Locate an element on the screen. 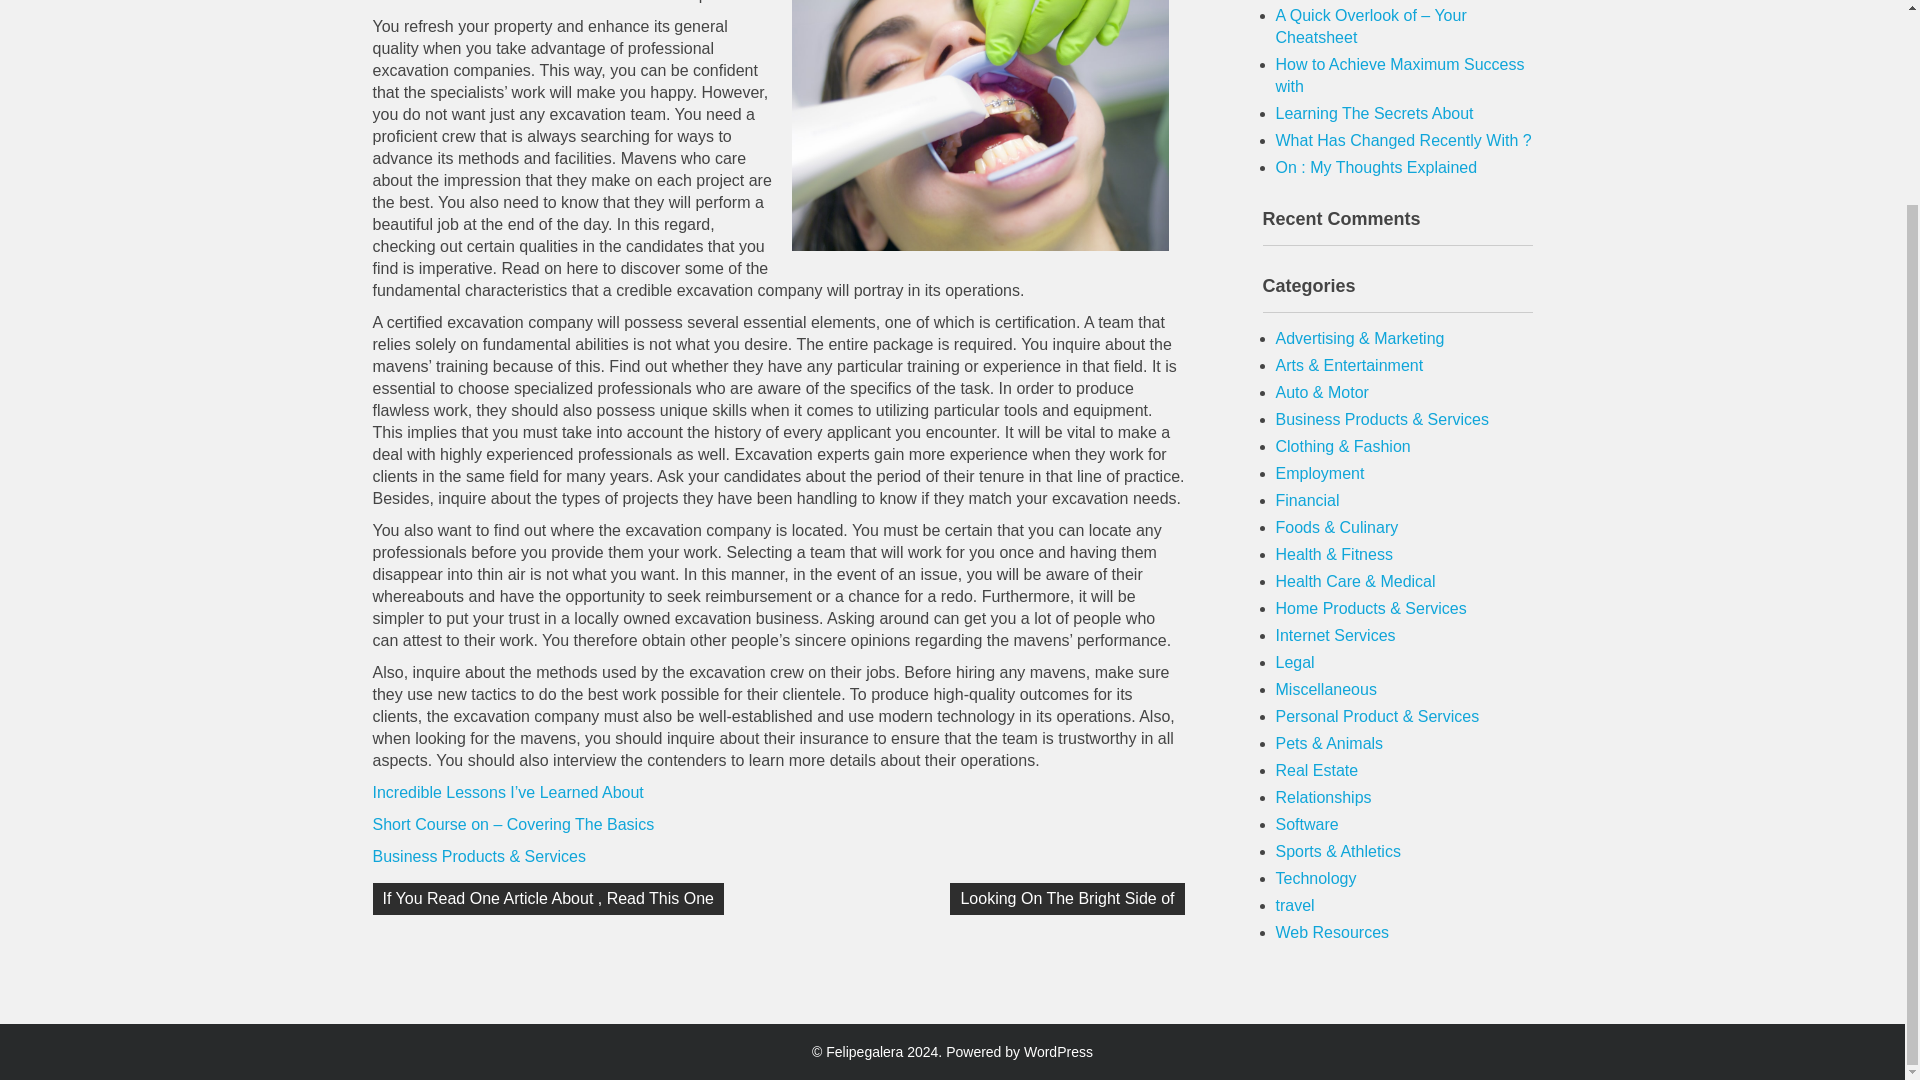 This screenshot has width=1920, height=1080. Learning The Secrets About is located at coordinates (1375, 113).